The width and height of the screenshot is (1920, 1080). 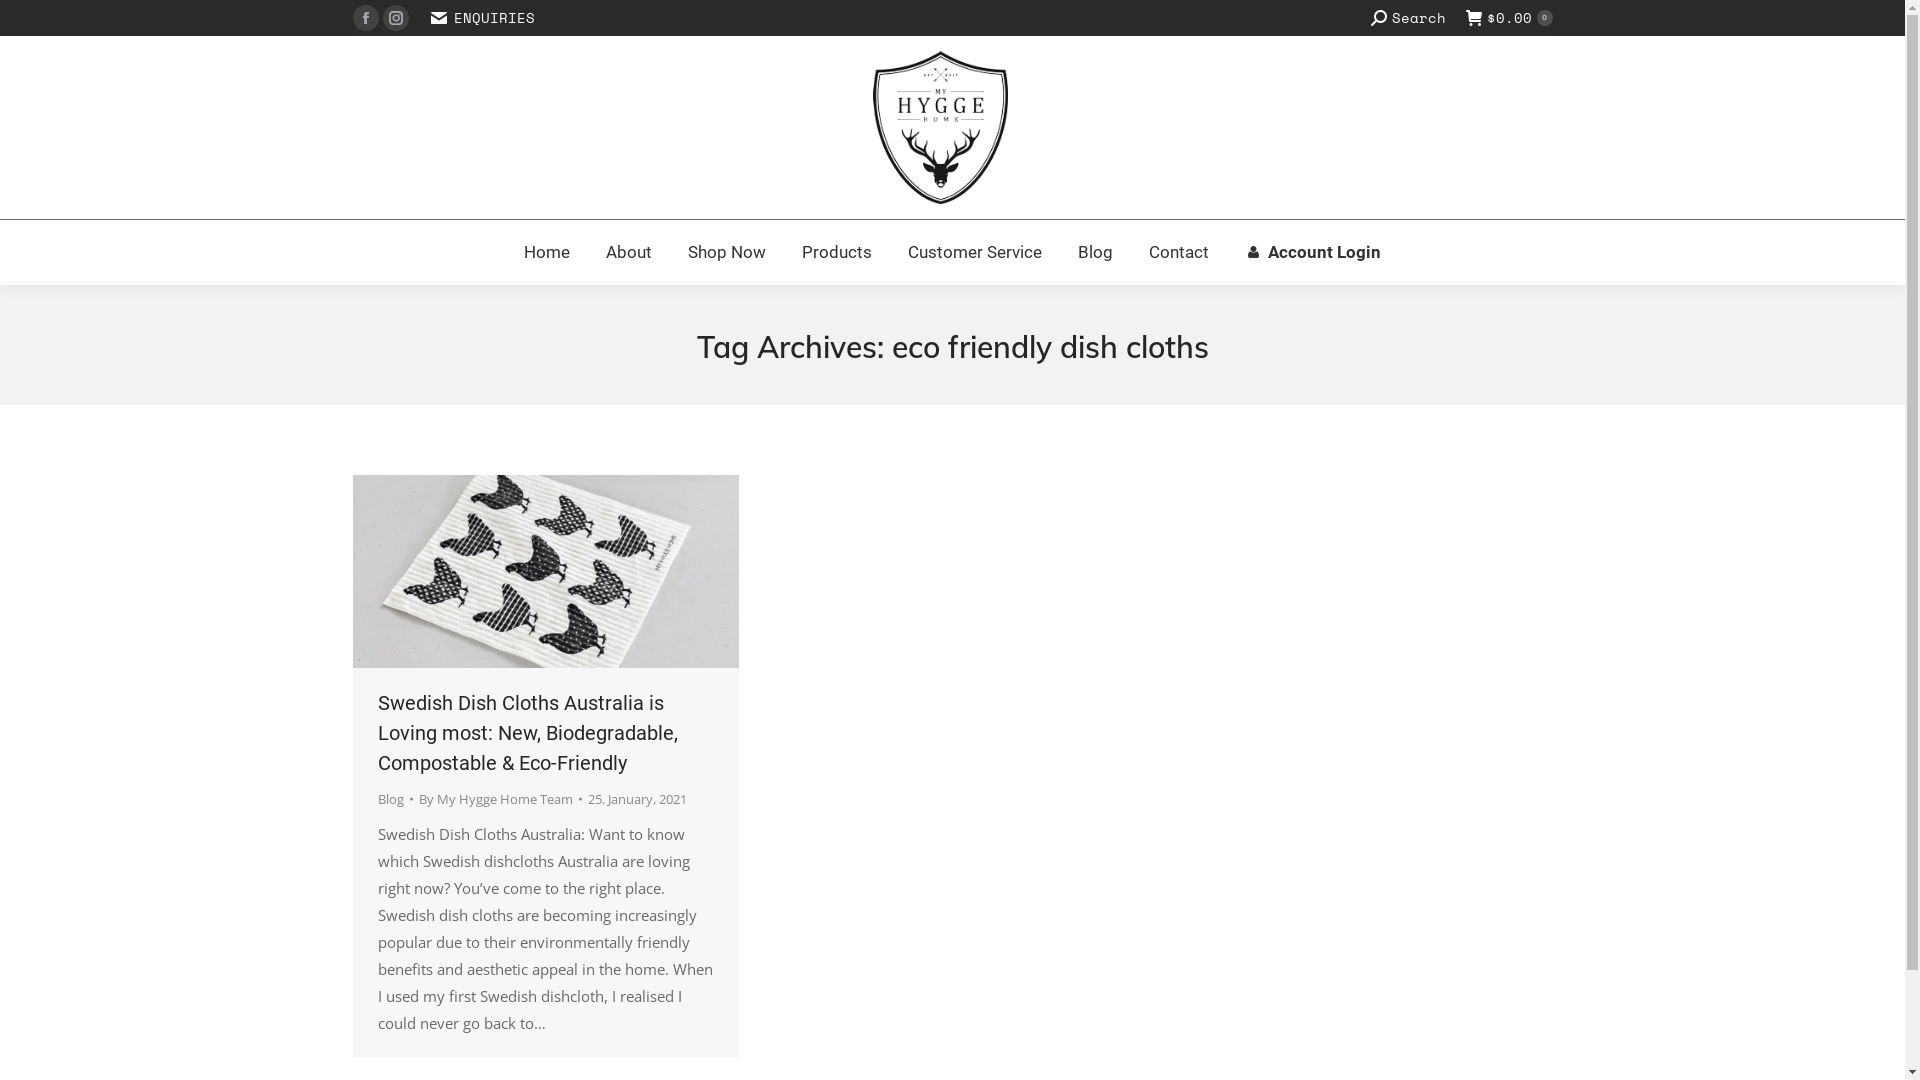 What do you see at coordinates (545, 572) in the screenshot?
I see `swedish_dish_cloths_australia` at bounding box center [545, 572].